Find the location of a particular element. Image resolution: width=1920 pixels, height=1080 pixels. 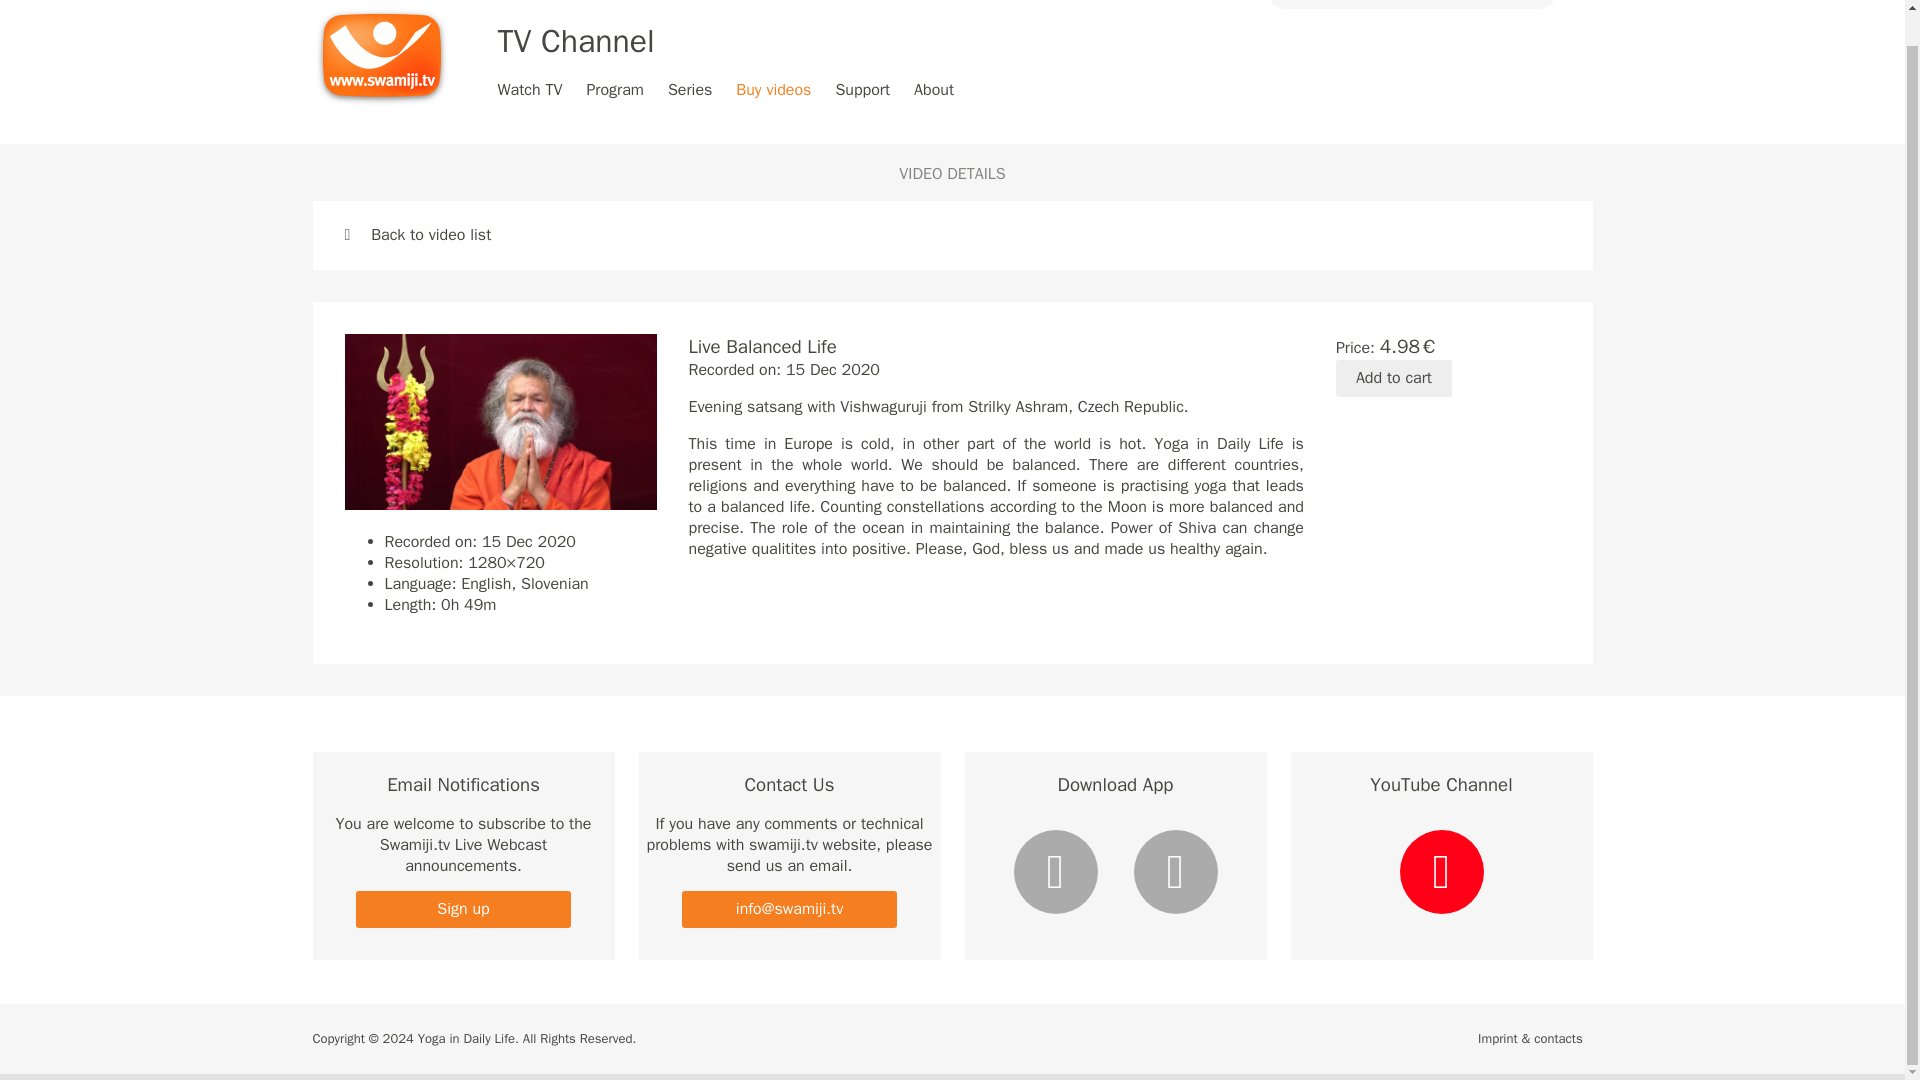

Back to video list is located at coordinates (417, 234).